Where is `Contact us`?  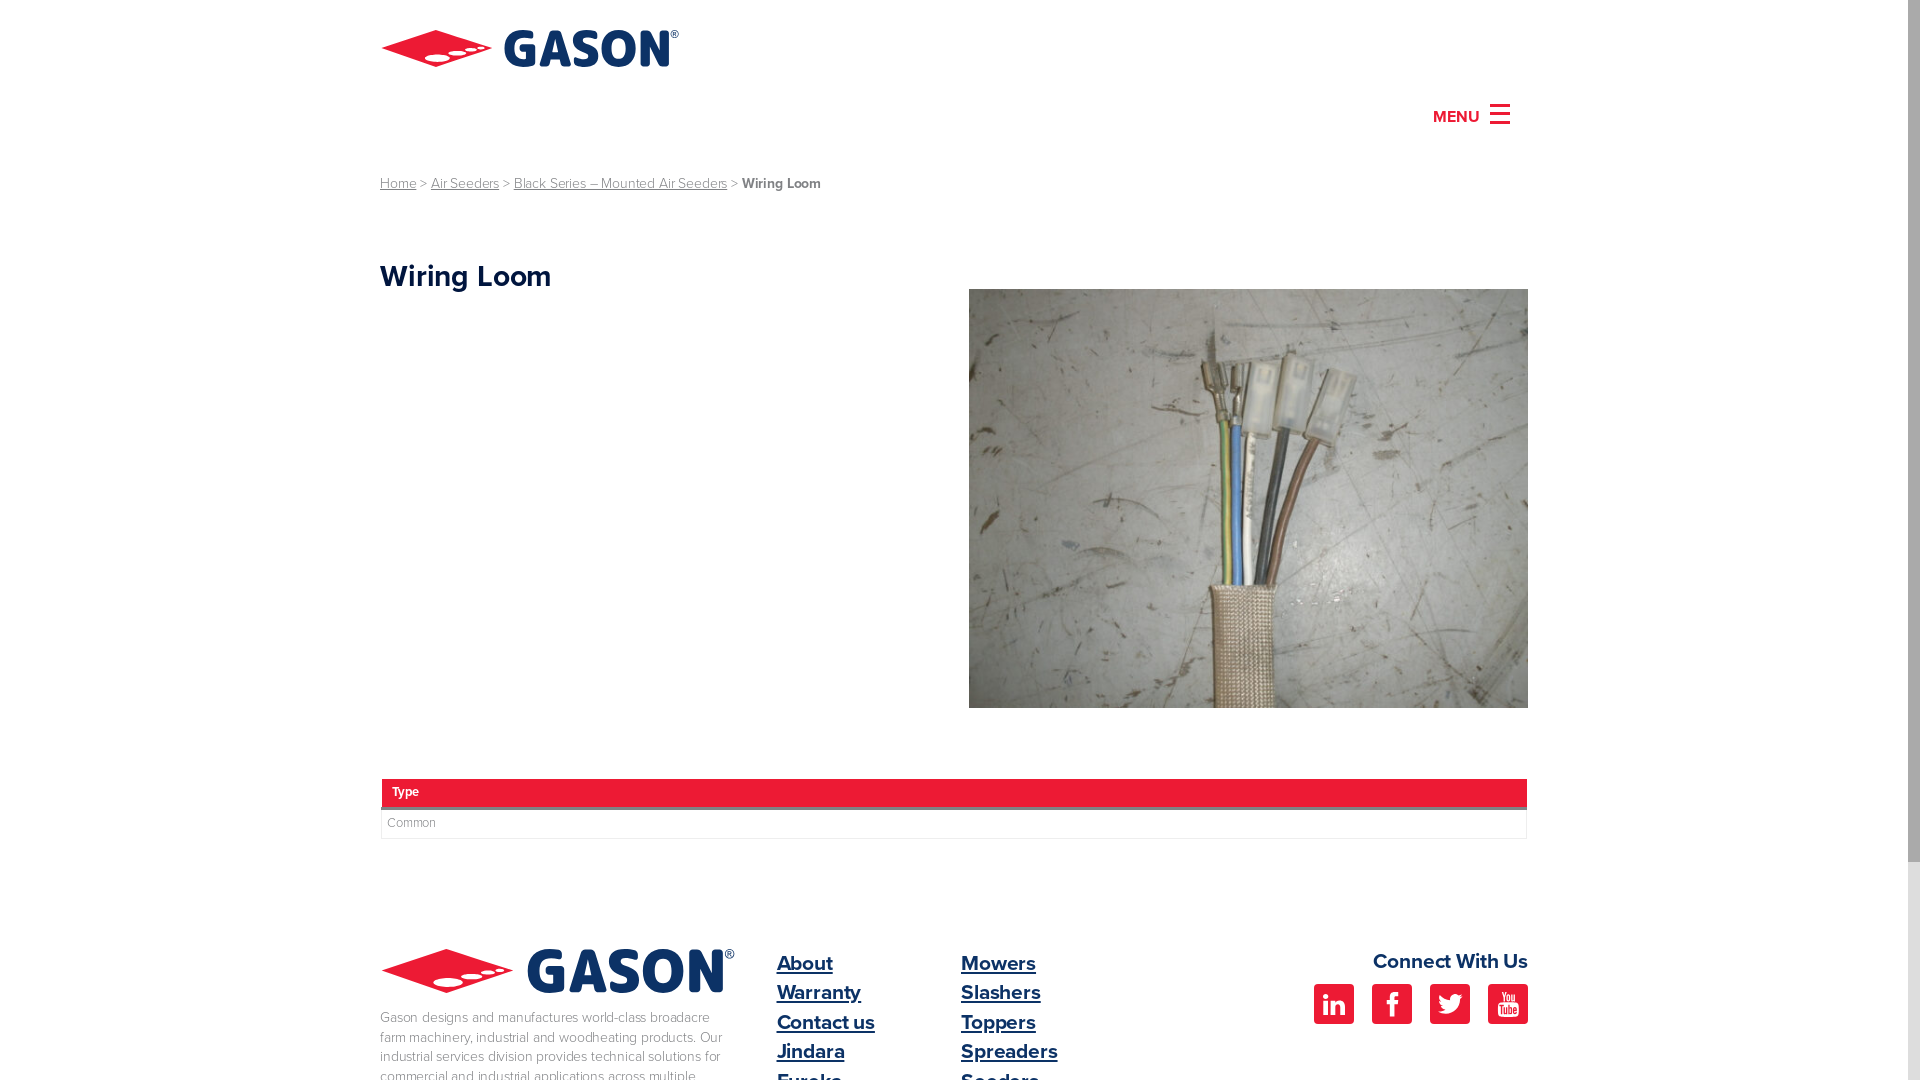
Contact us is located at coordinates (825, 1022).